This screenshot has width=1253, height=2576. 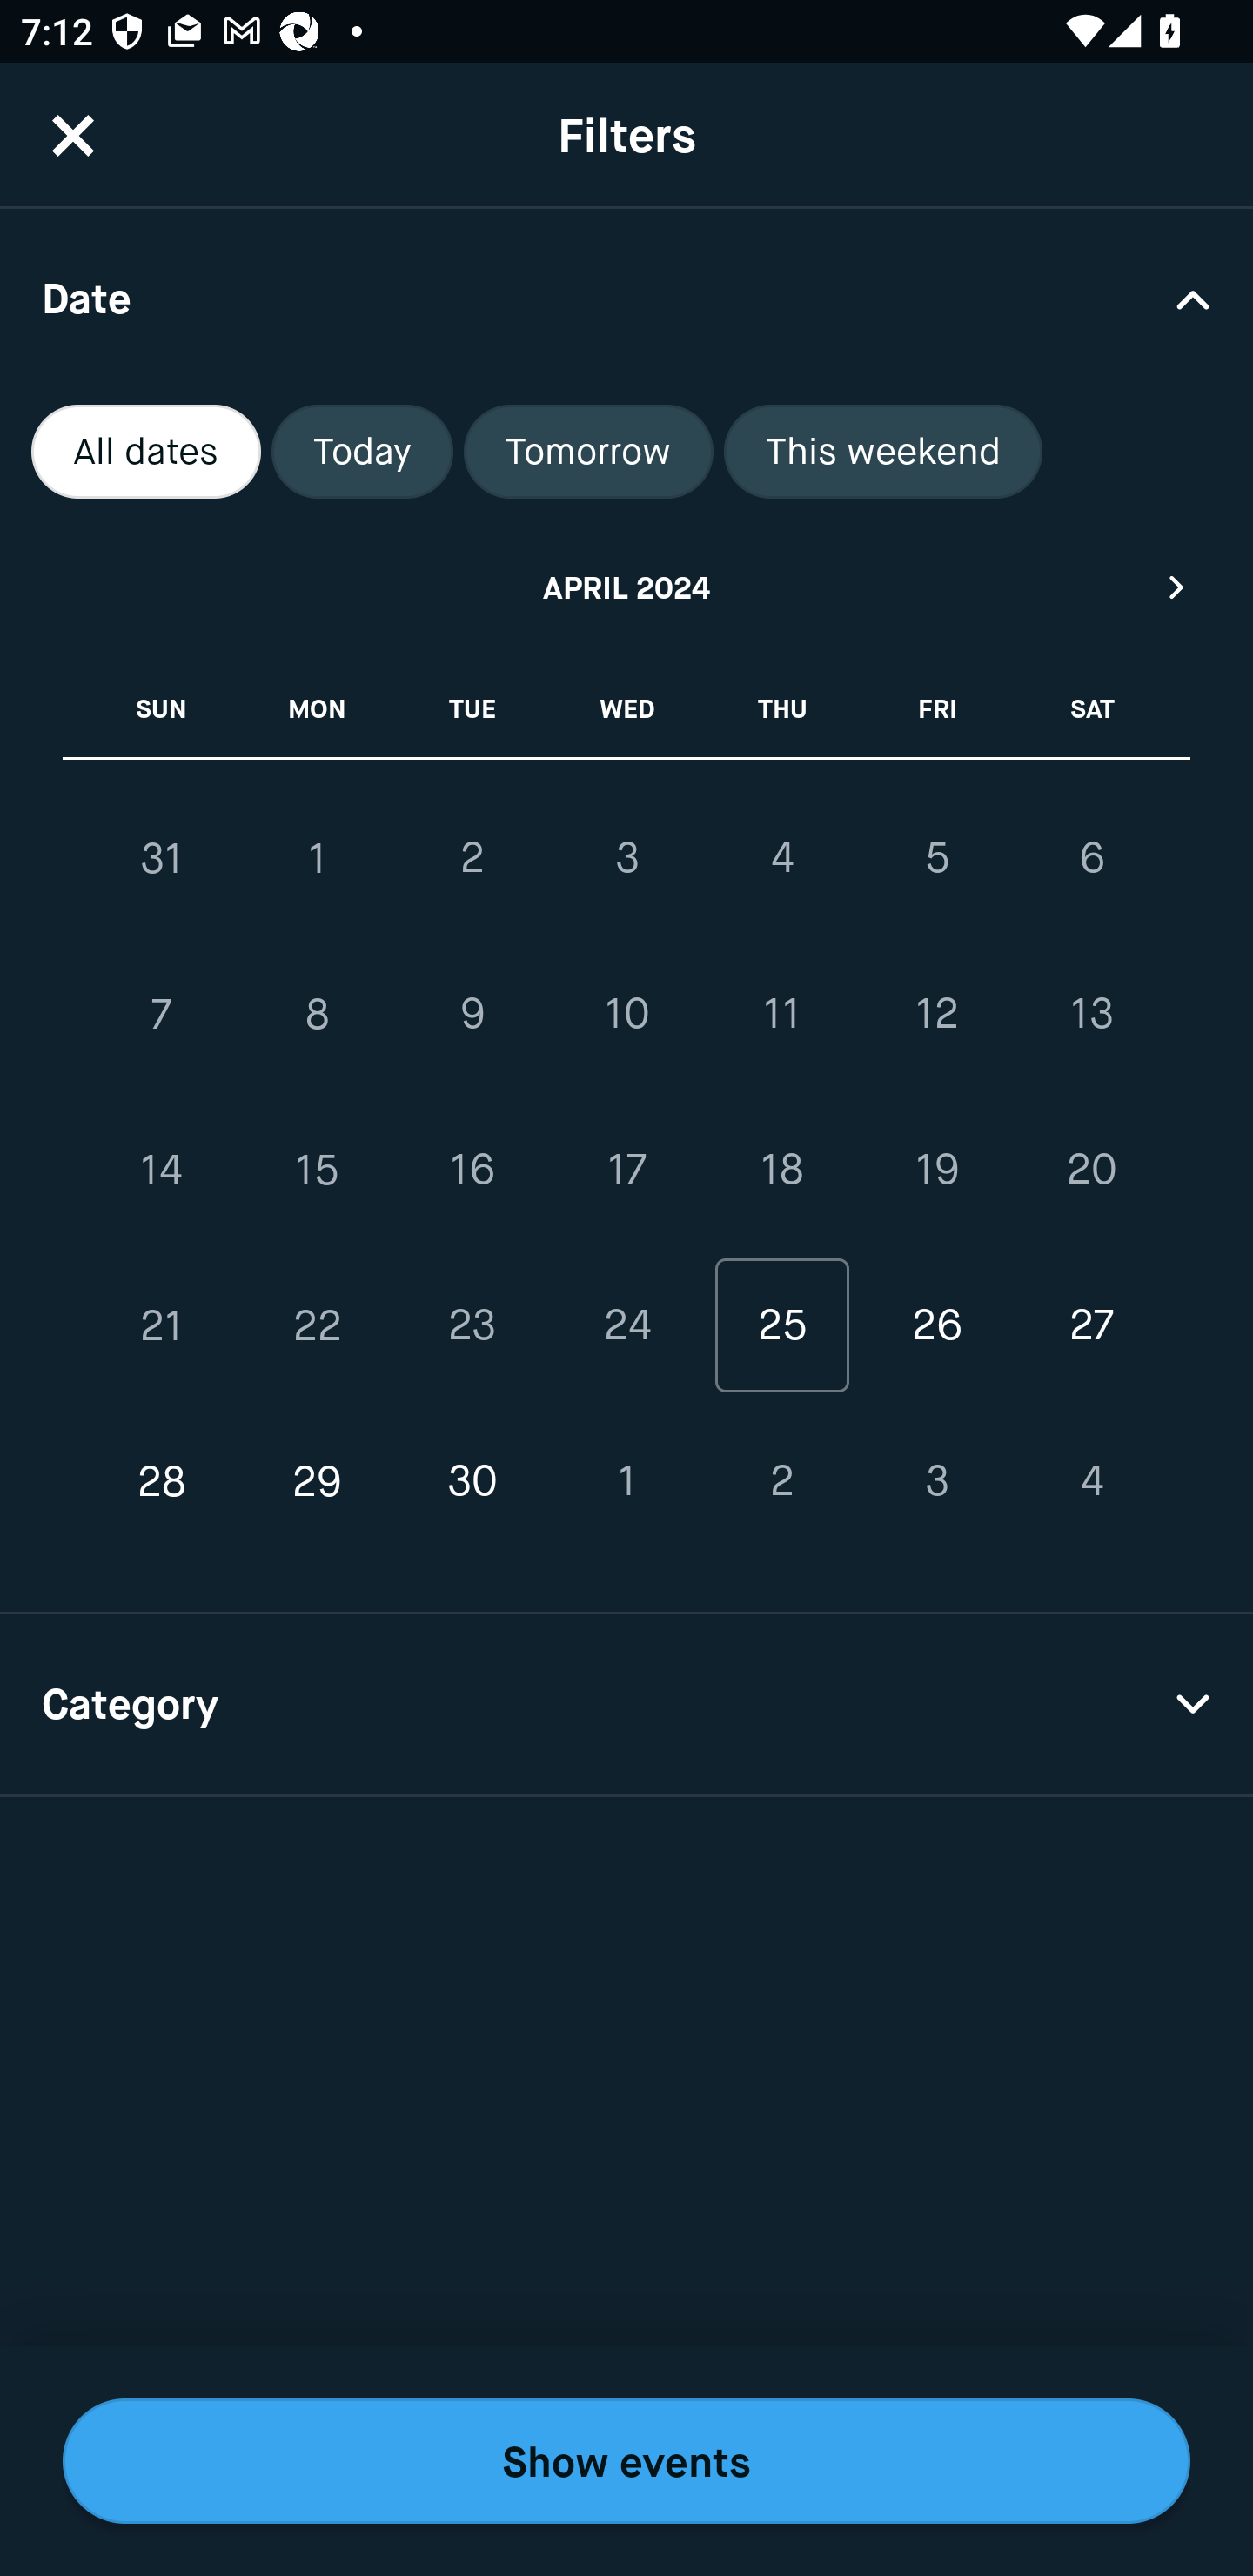 I want to click on 17, so click(x=626, y=1170).